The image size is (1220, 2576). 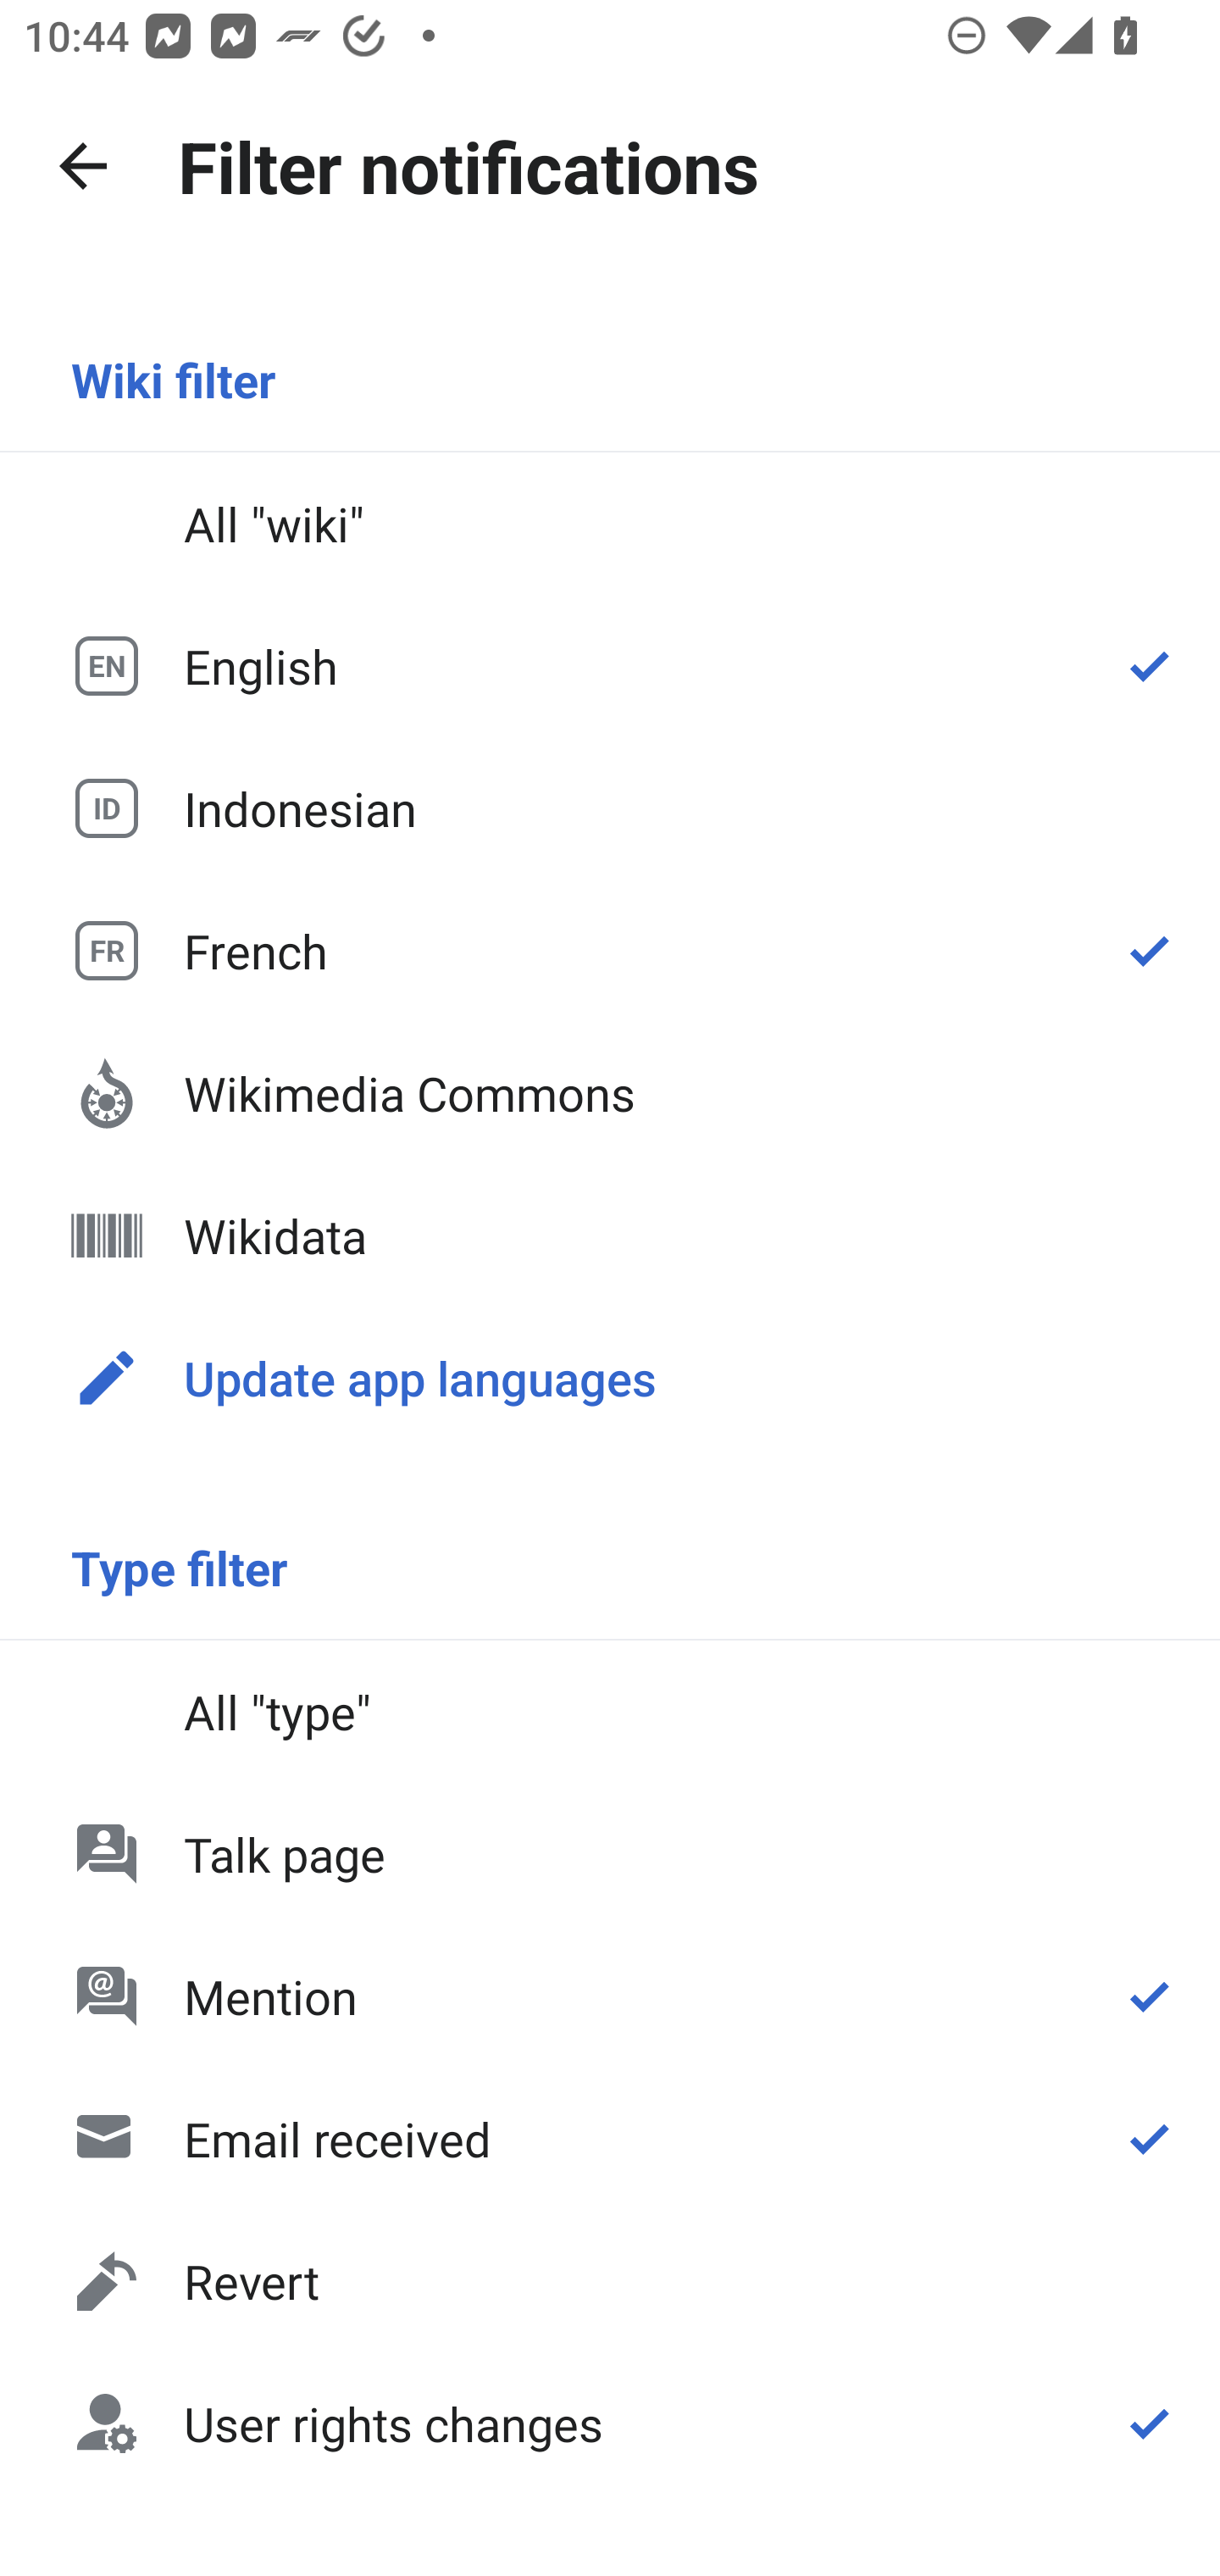 I want to click on FR French, so click(x=610, y=950).